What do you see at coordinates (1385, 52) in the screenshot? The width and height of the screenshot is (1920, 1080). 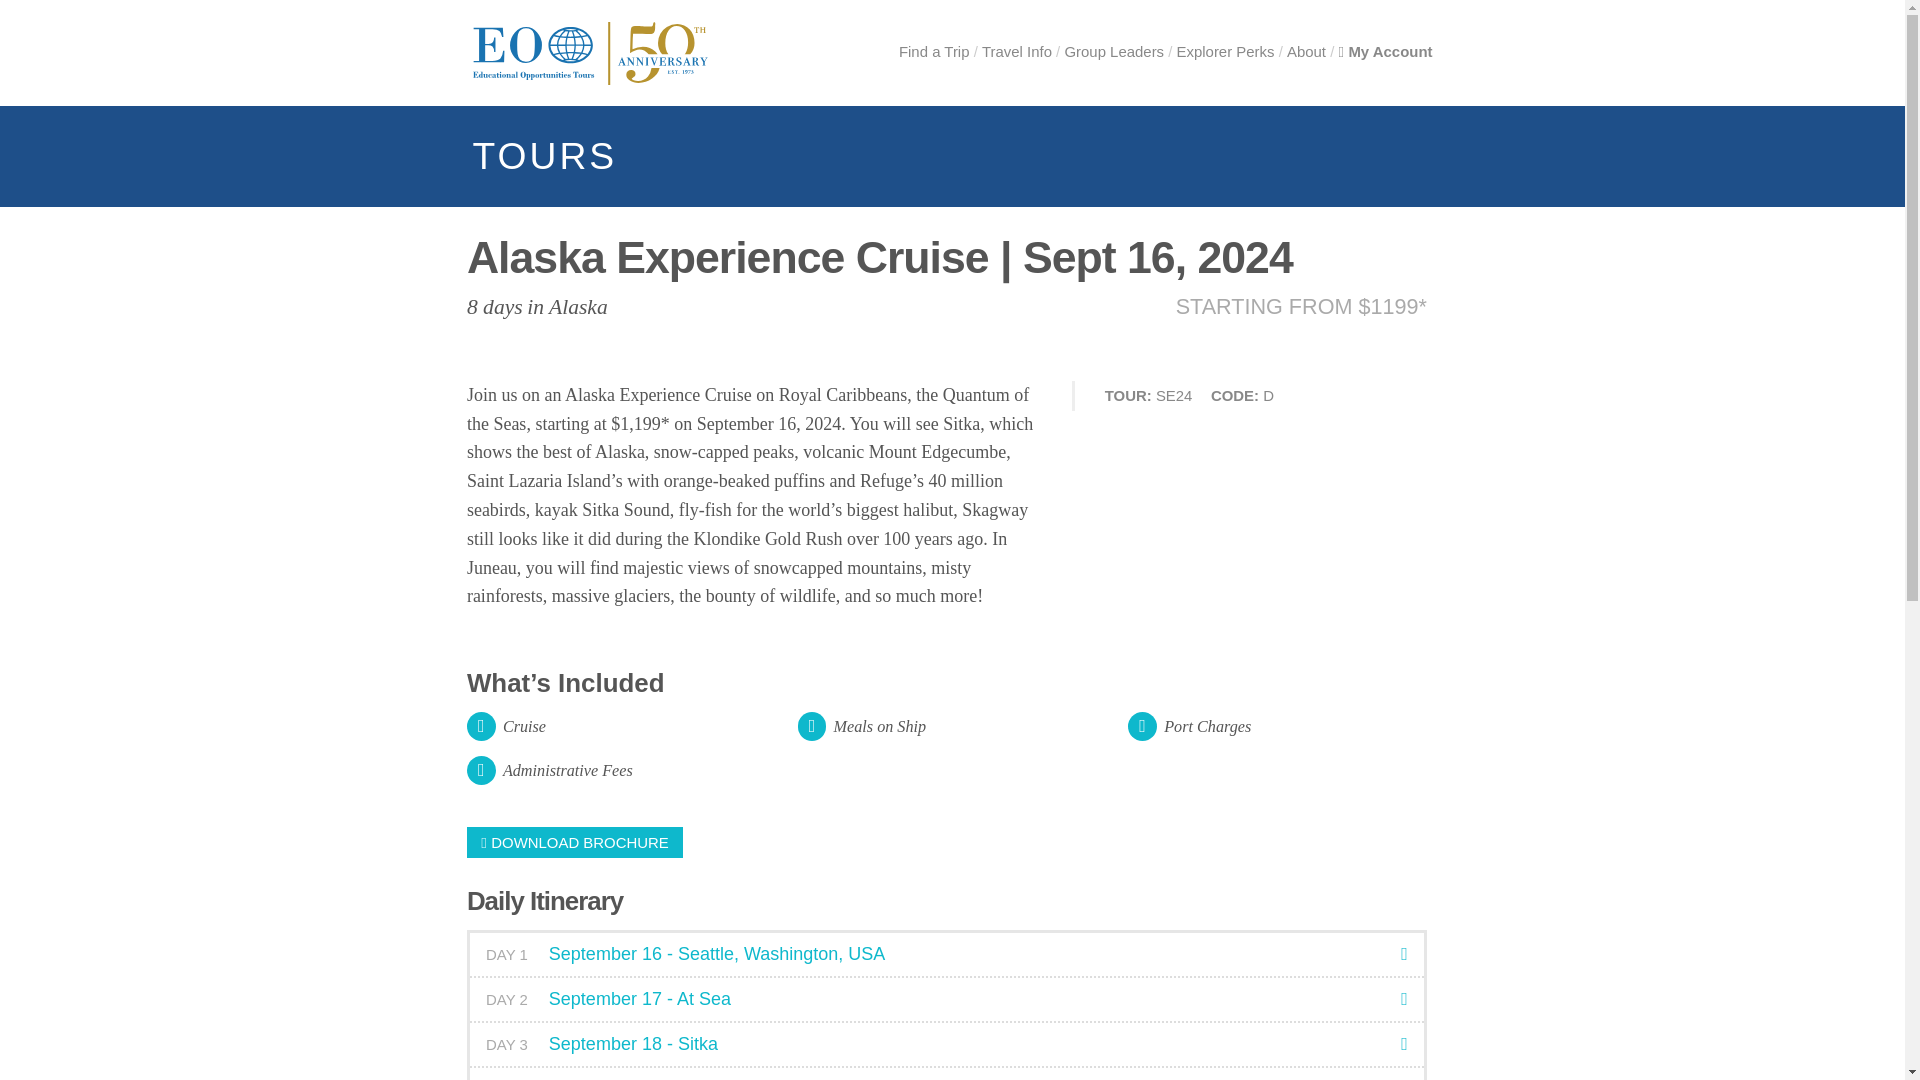 I see `My Account` at bounding box center [1385, 52].